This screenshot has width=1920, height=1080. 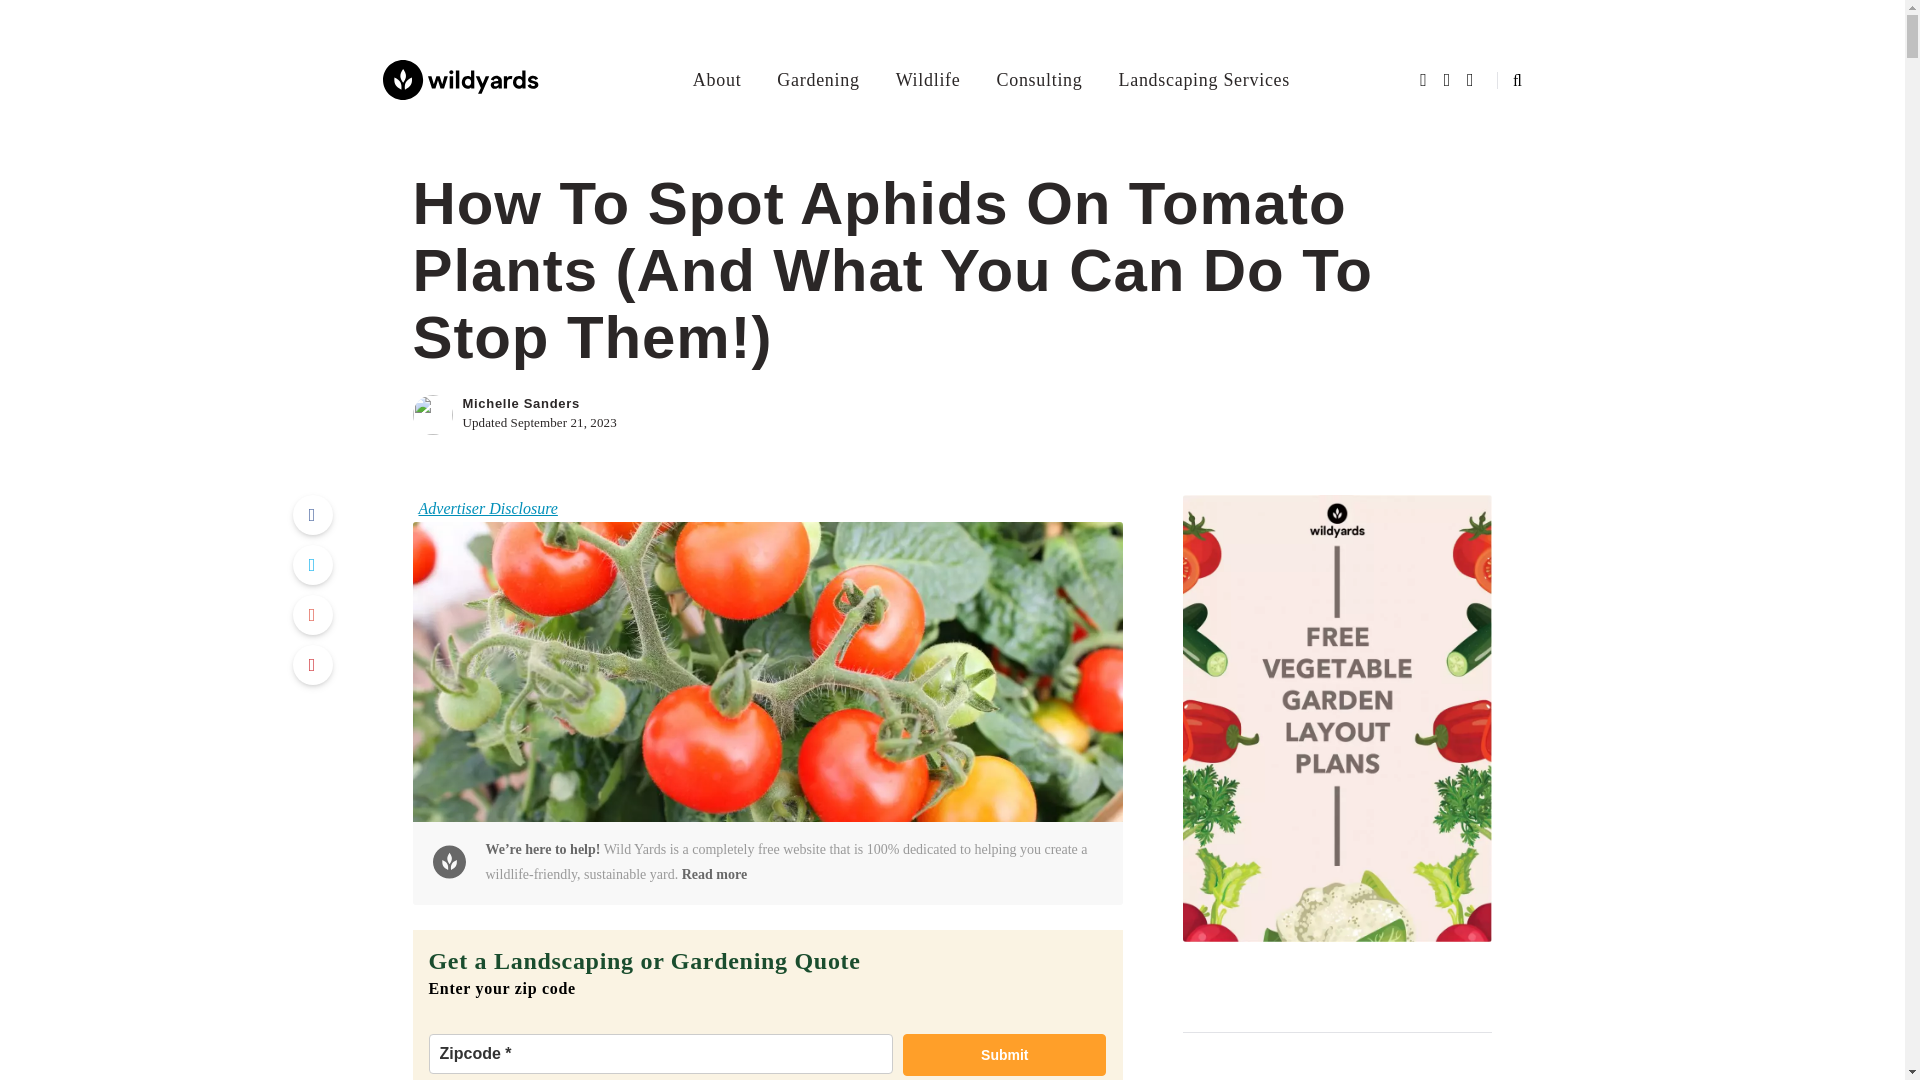 I want to click on Tweet this, so click(x=312, y=565).